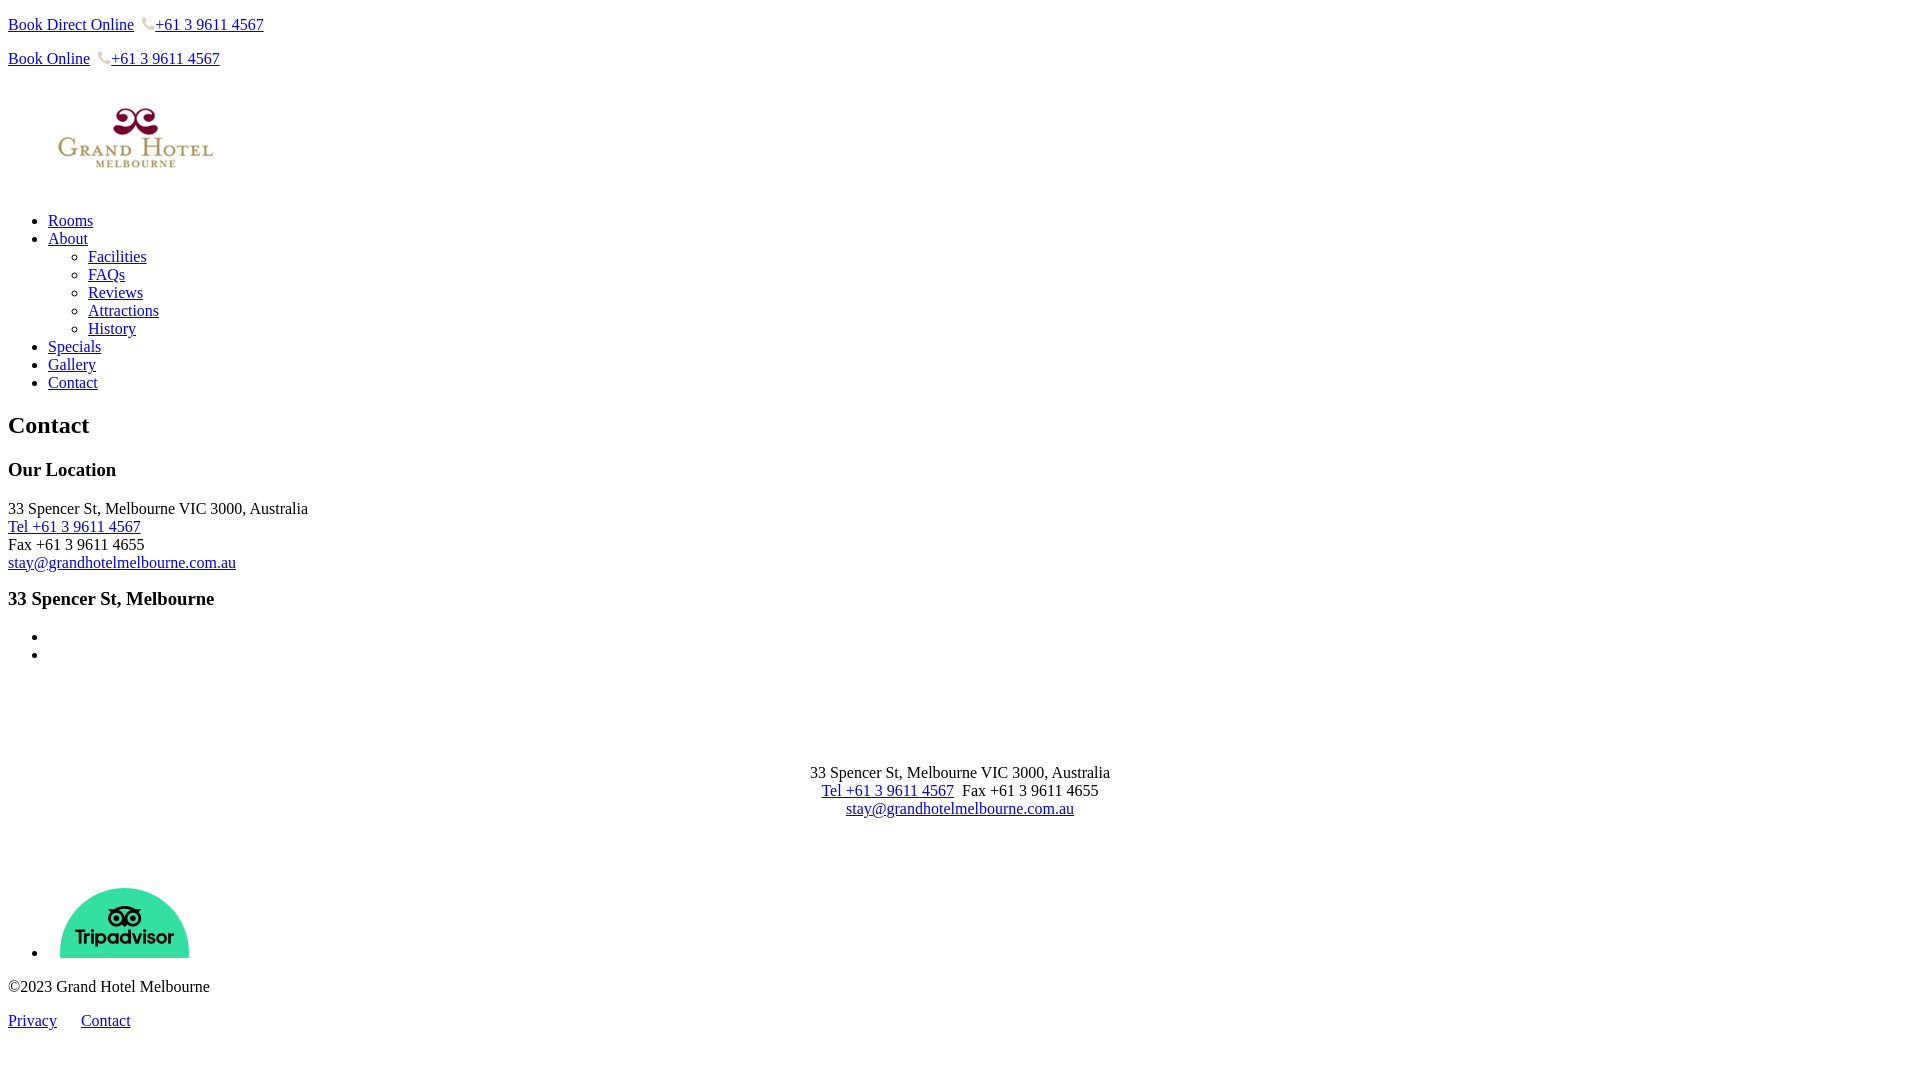 This screenshot has height=1080, width=1920. Describe the element at coordinates (106, 1020) in the screenshot. I see `Contact` at that location.